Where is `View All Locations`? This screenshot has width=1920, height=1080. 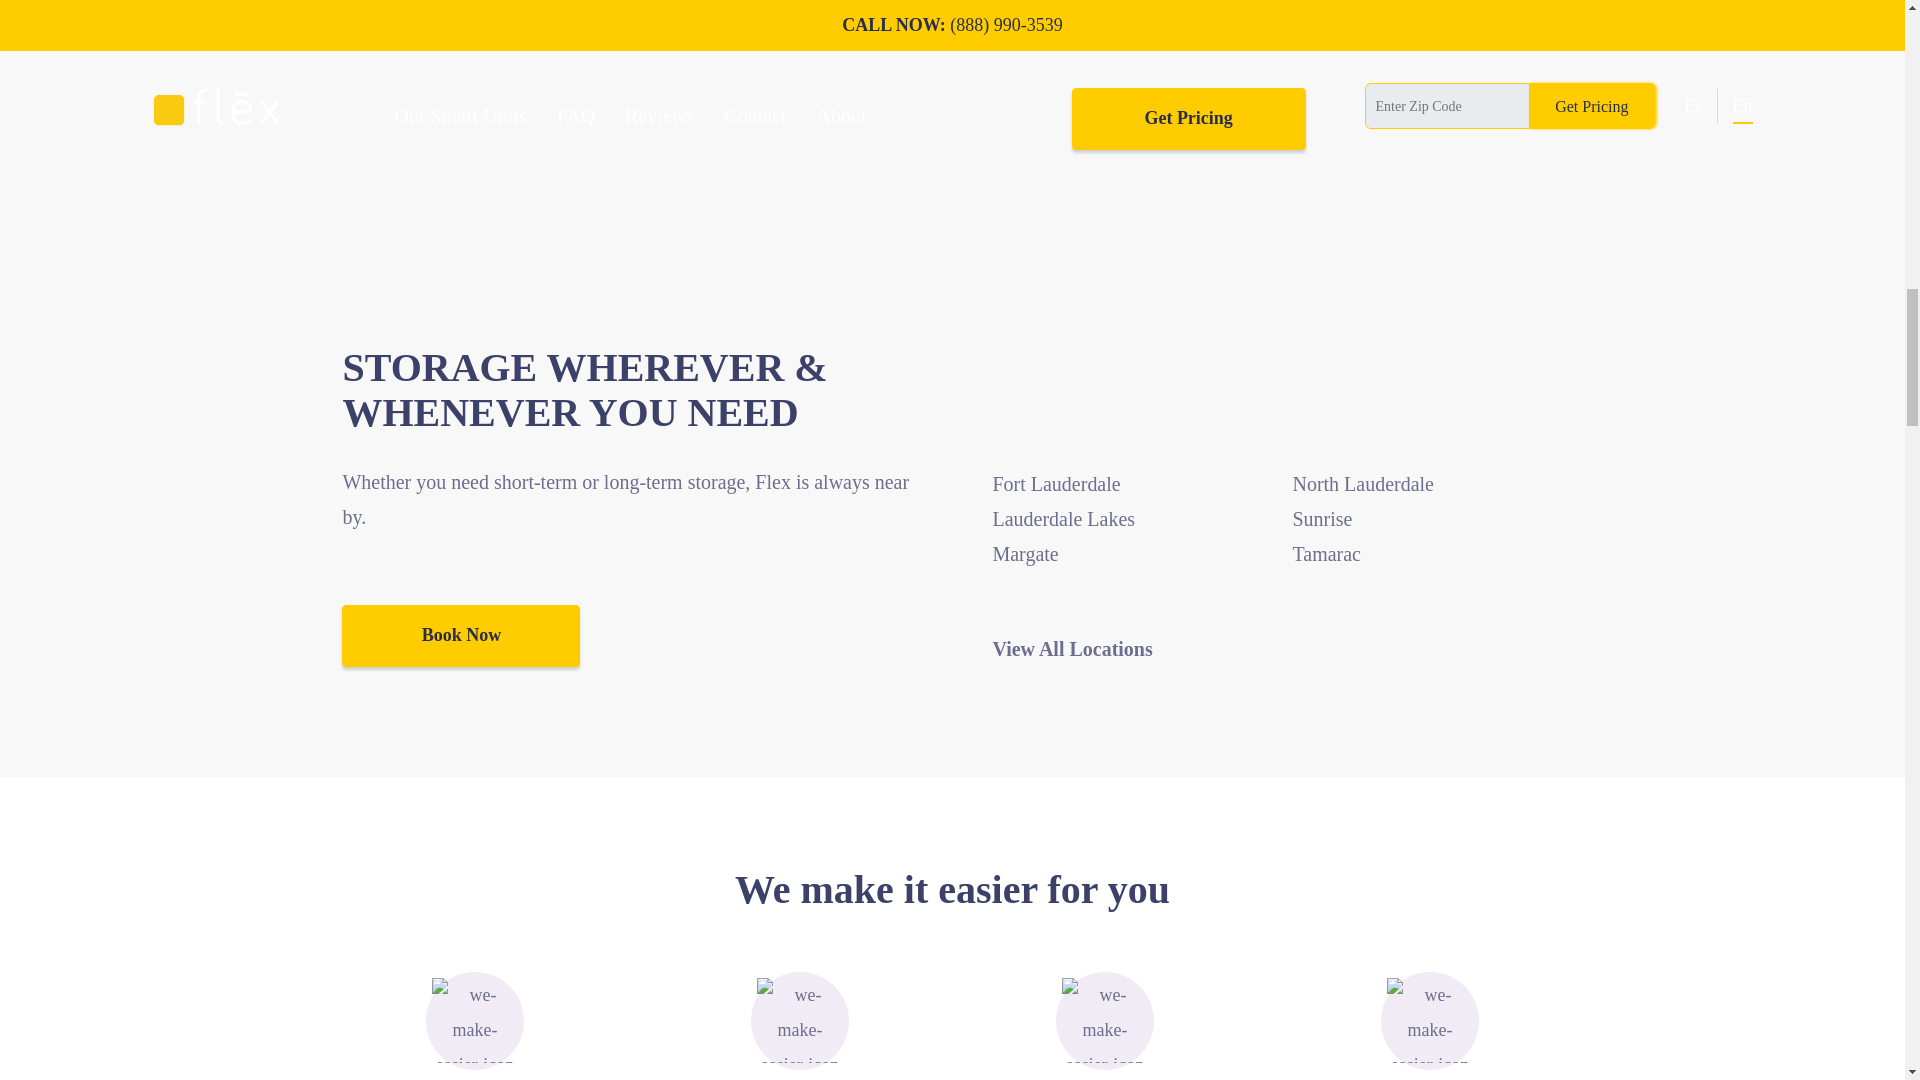 View All Locations is located at coordinates (1277, 649).